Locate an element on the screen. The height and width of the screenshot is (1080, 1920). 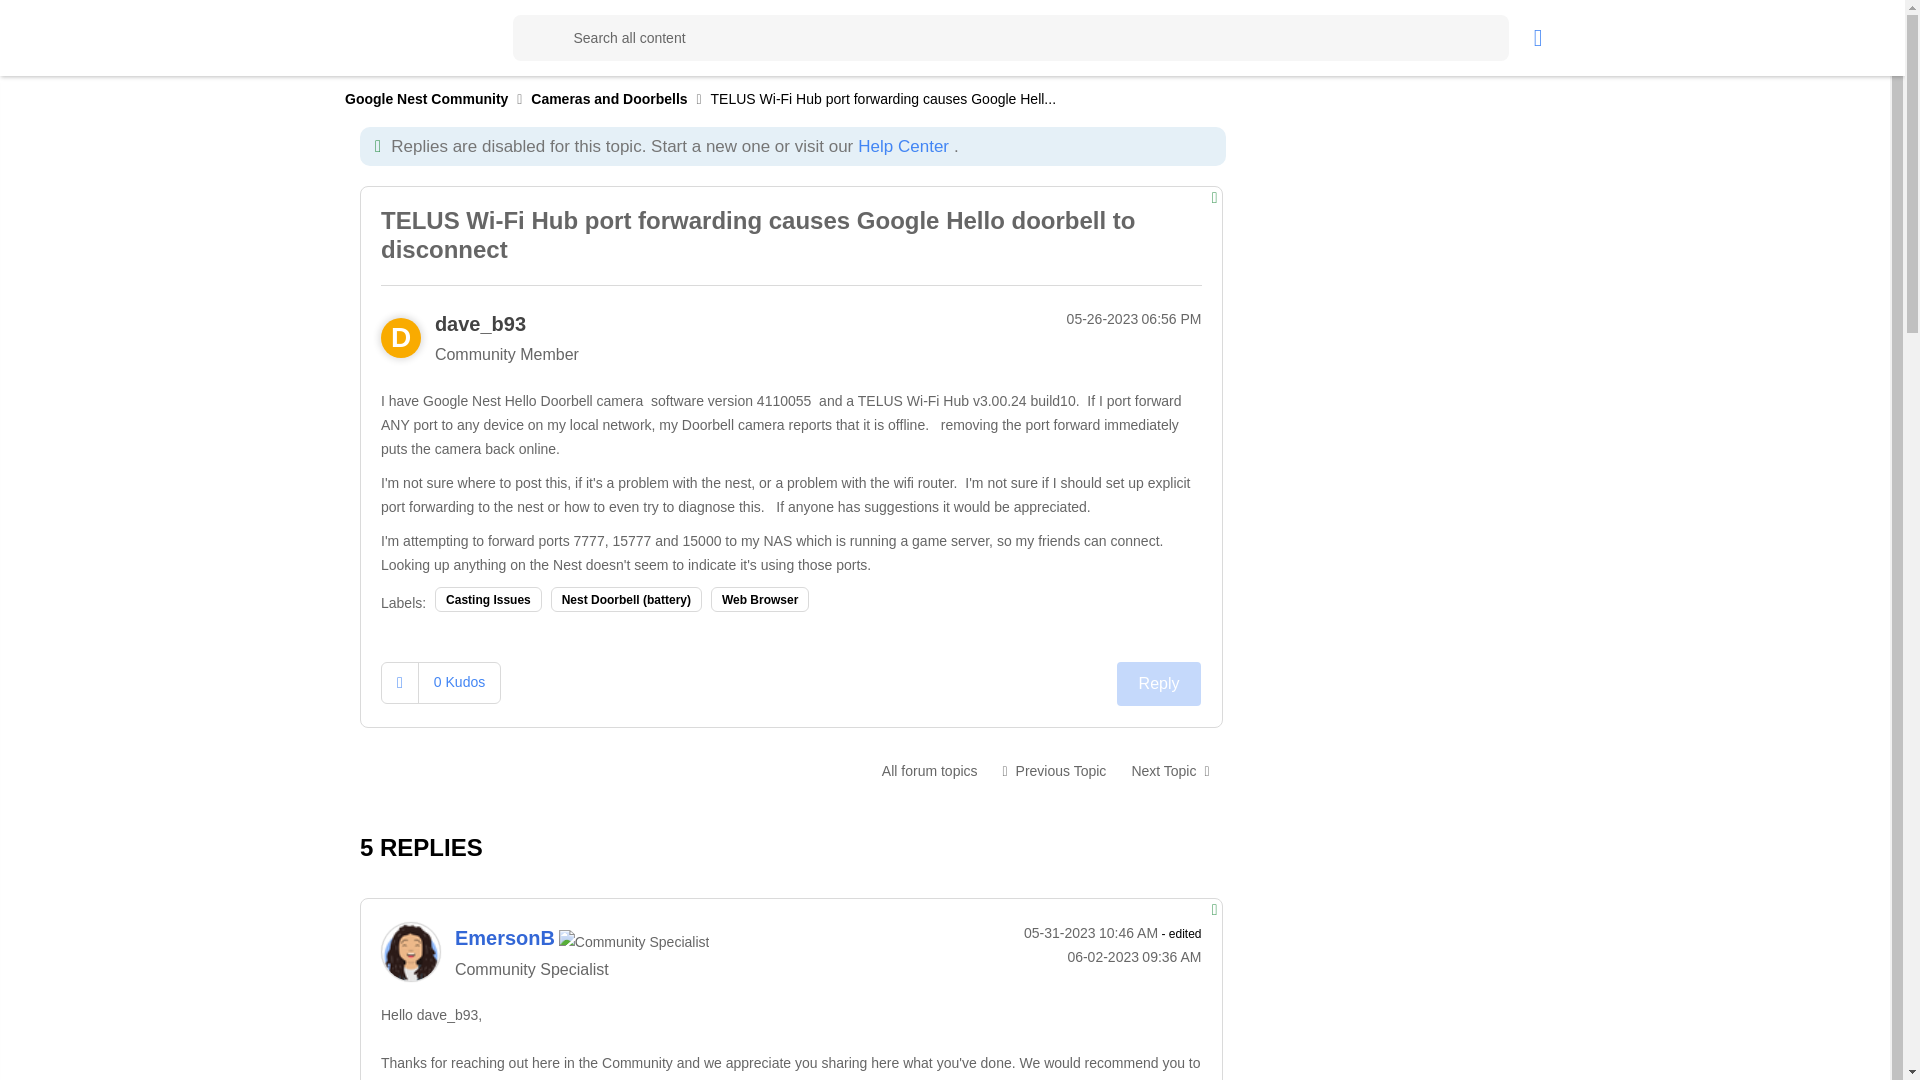
Search is located at coordinates (535, 38).